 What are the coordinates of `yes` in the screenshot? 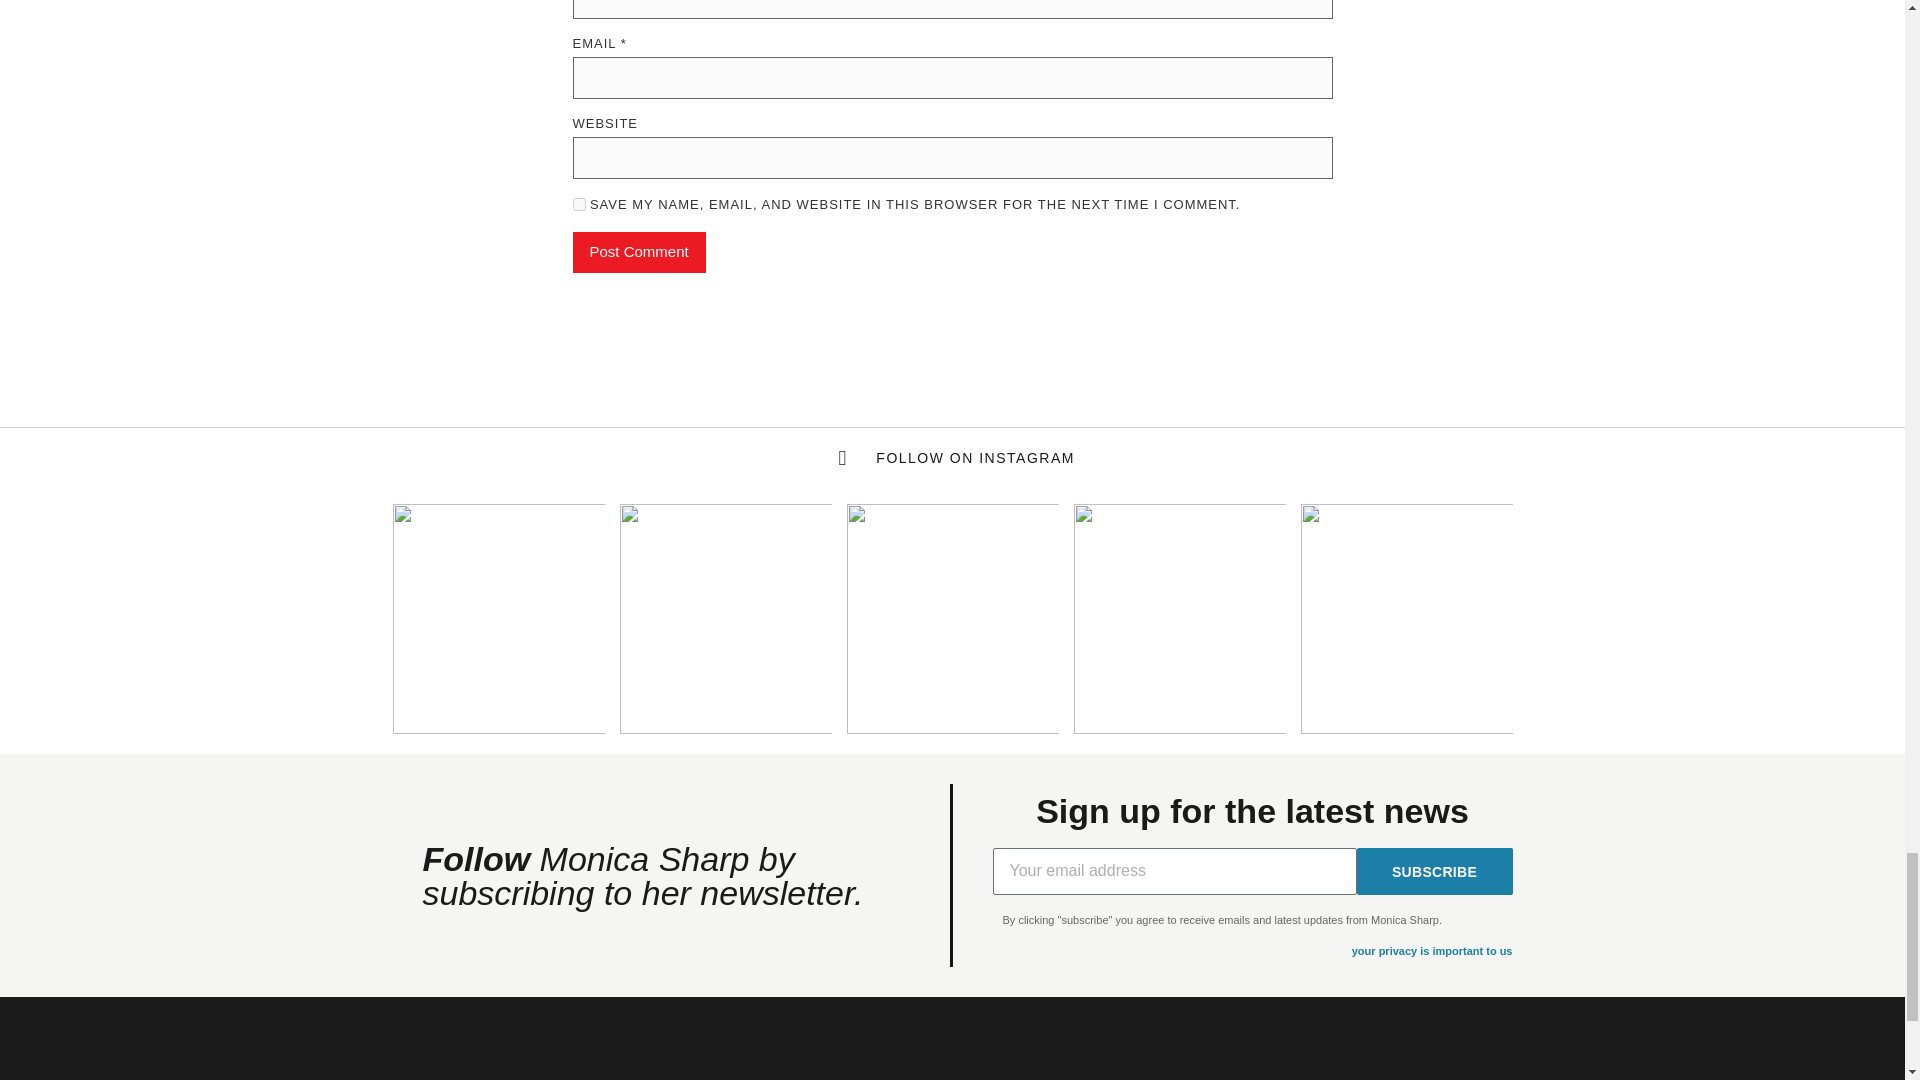 It's located at (578, 204).